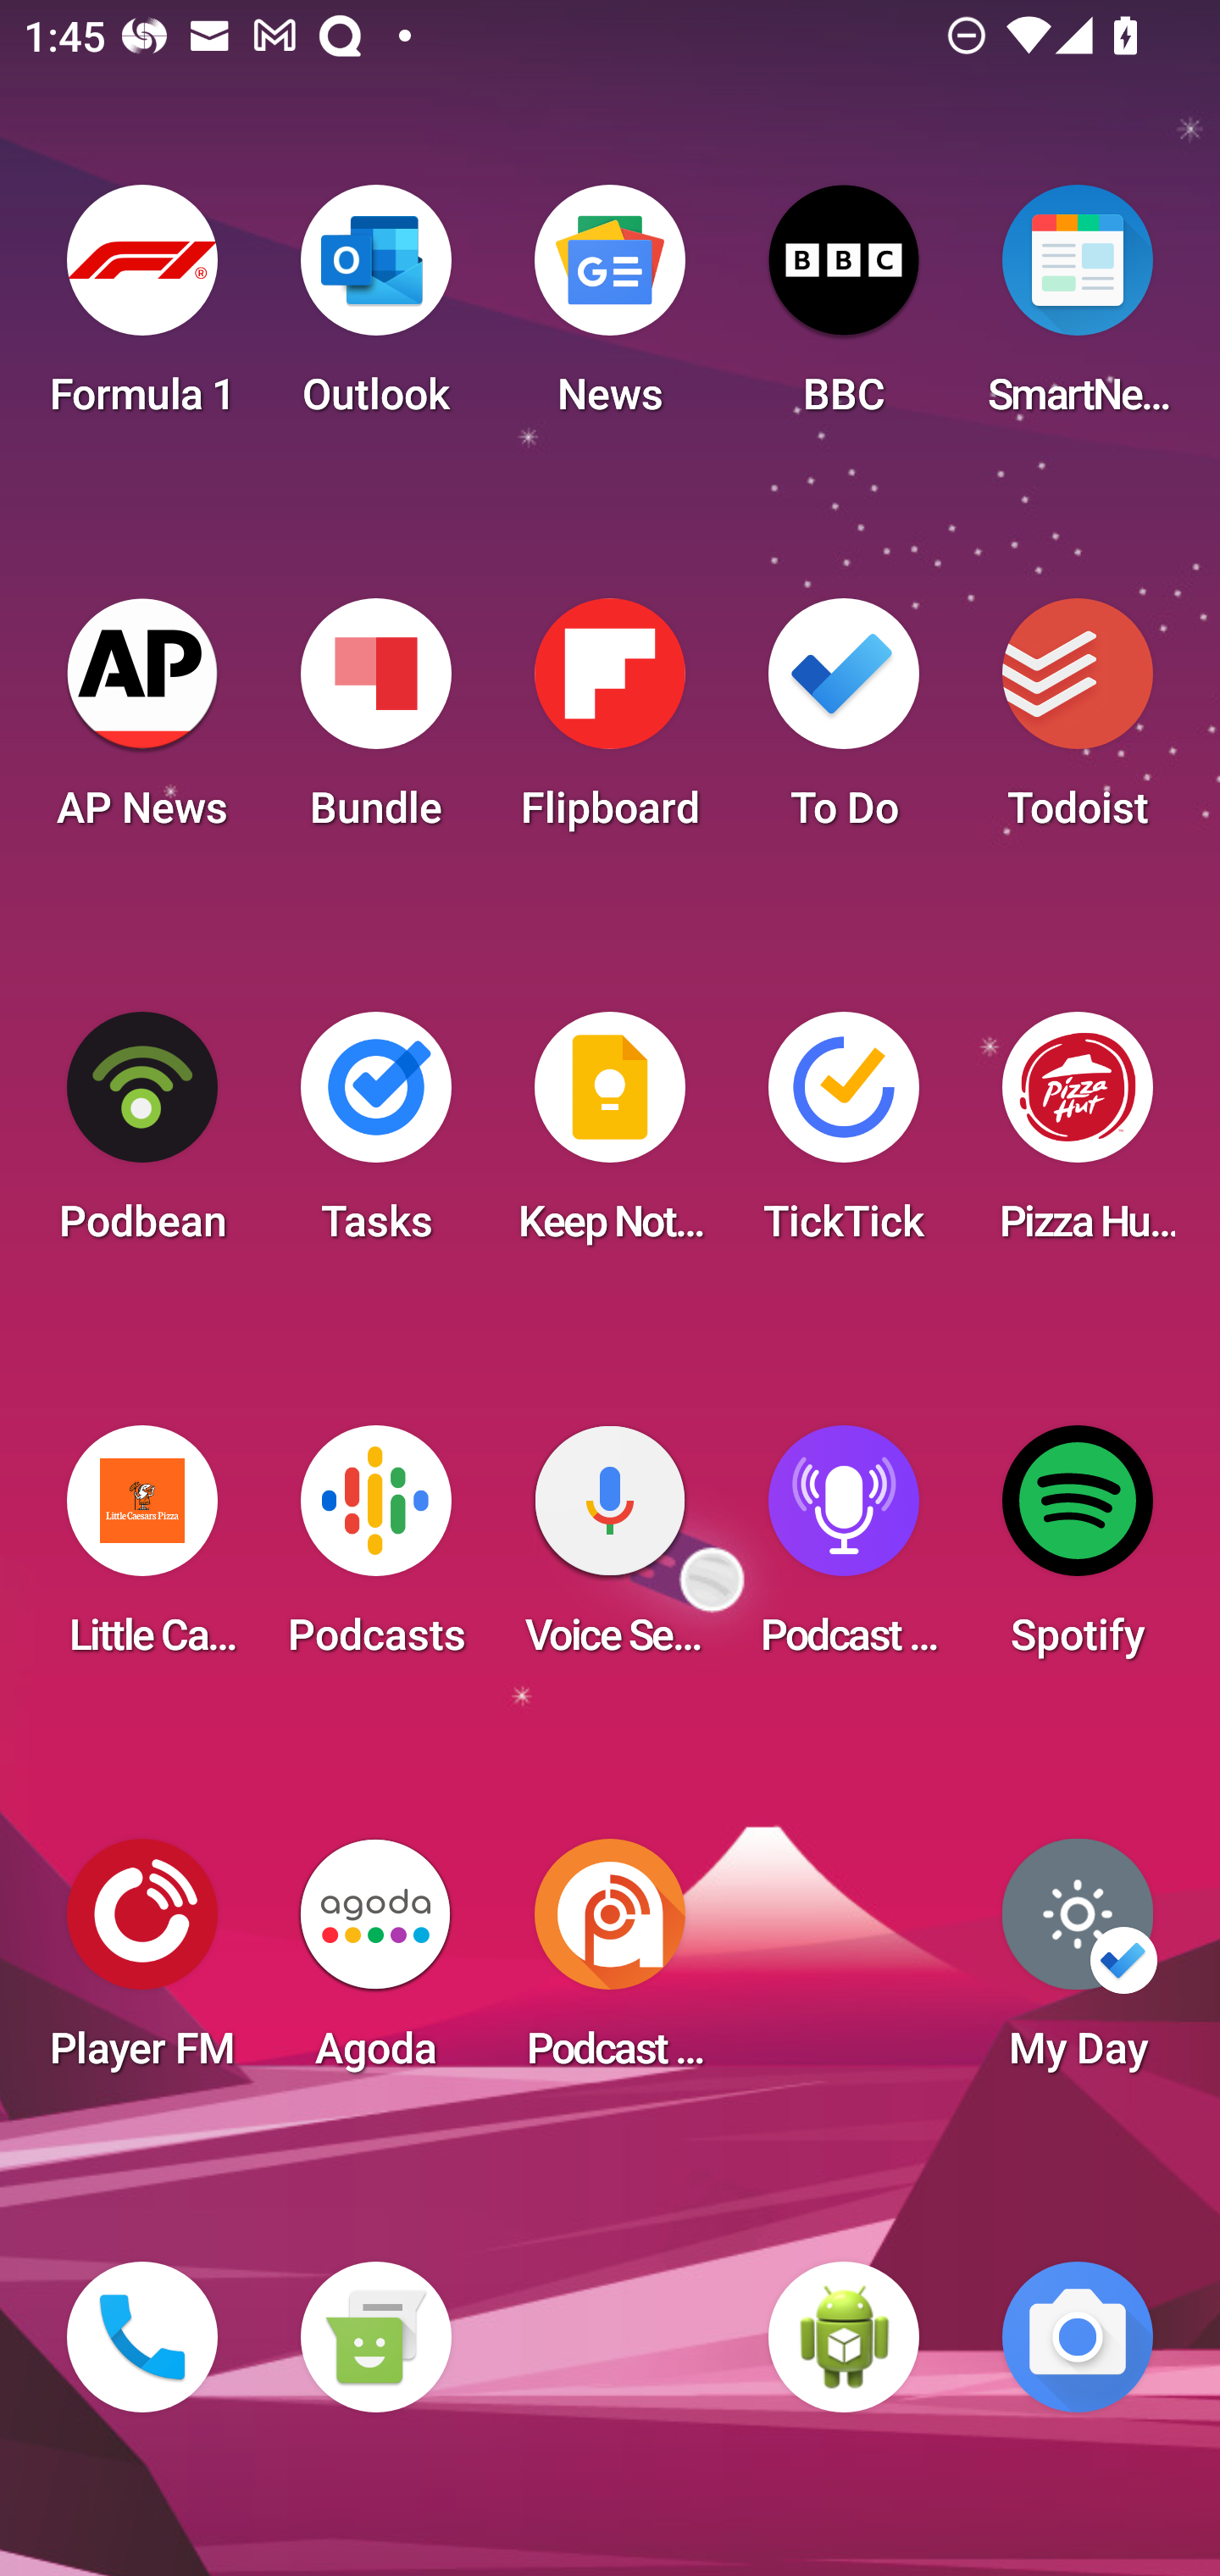  I want to click on Messaging, so click(375, 2337).